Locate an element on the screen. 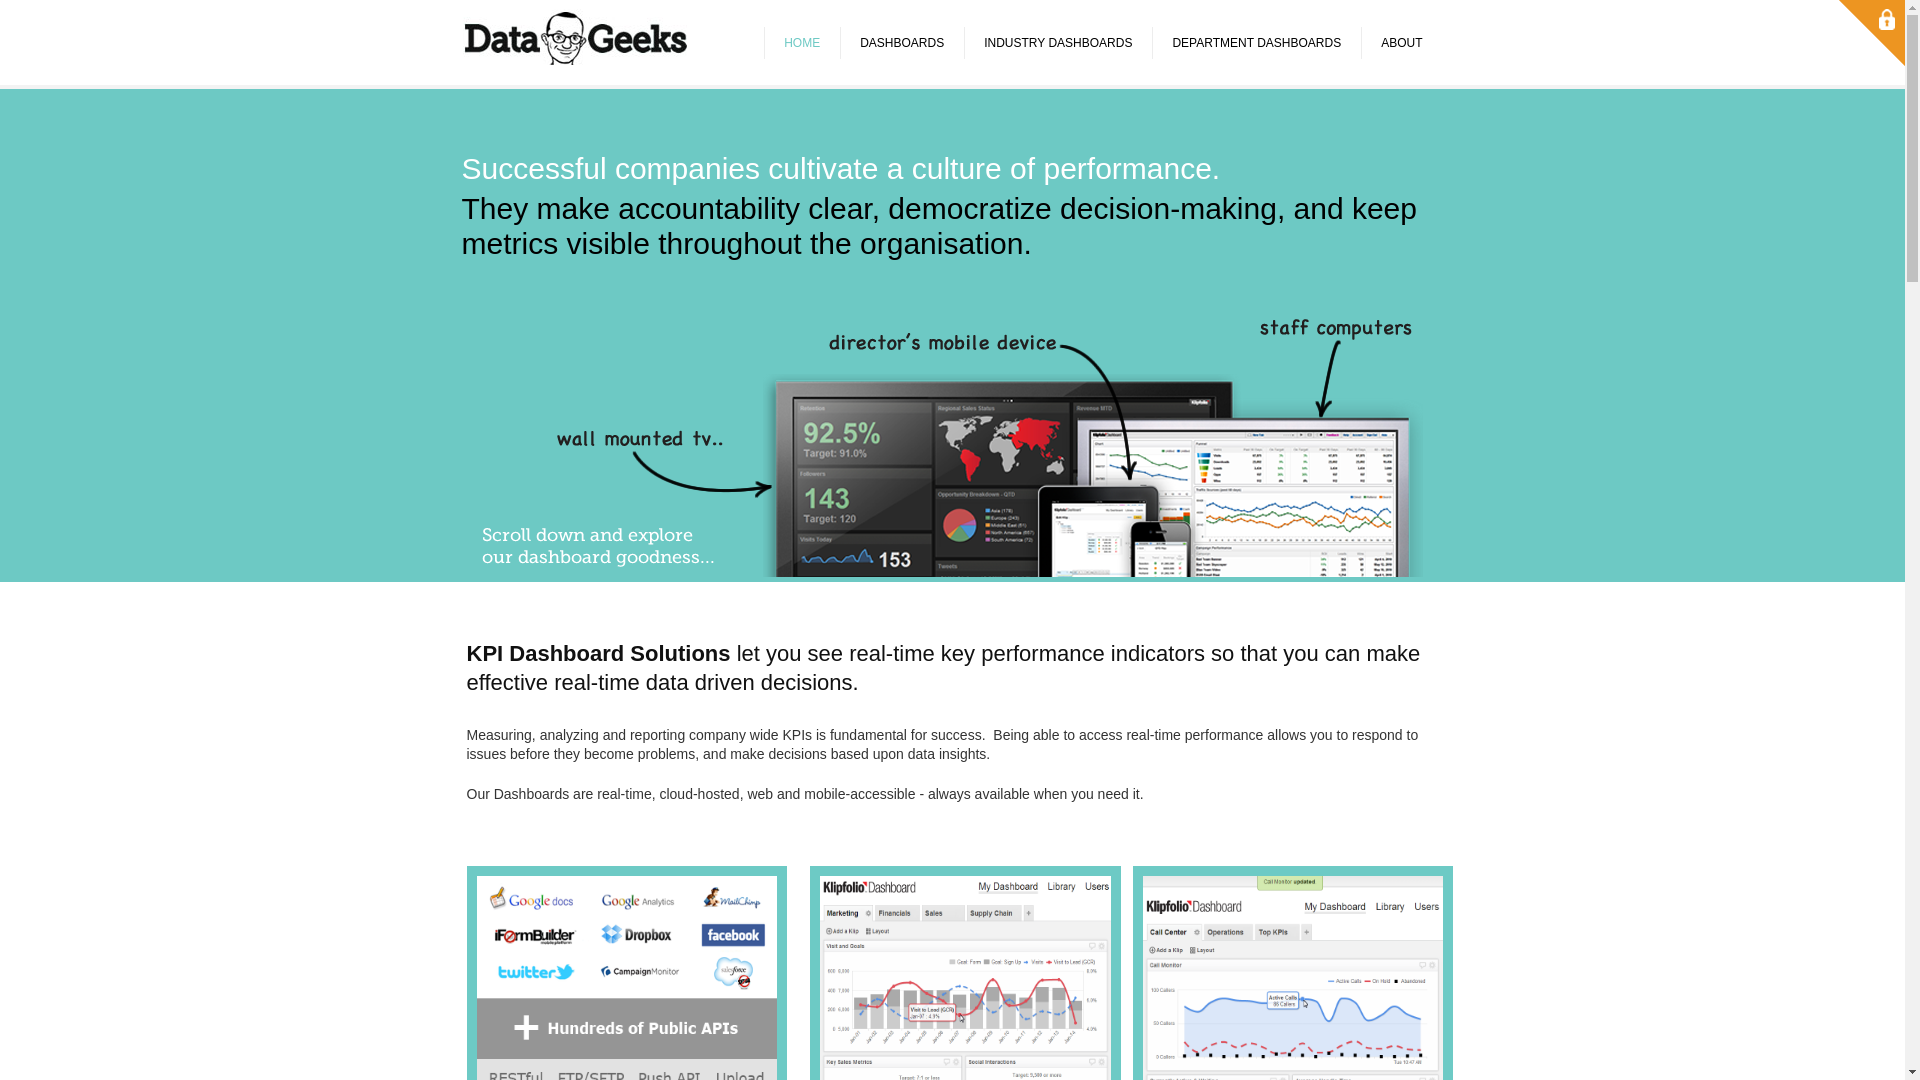  DEPARTMENT DASHBOARDS is located at coordinates (1256, 42).